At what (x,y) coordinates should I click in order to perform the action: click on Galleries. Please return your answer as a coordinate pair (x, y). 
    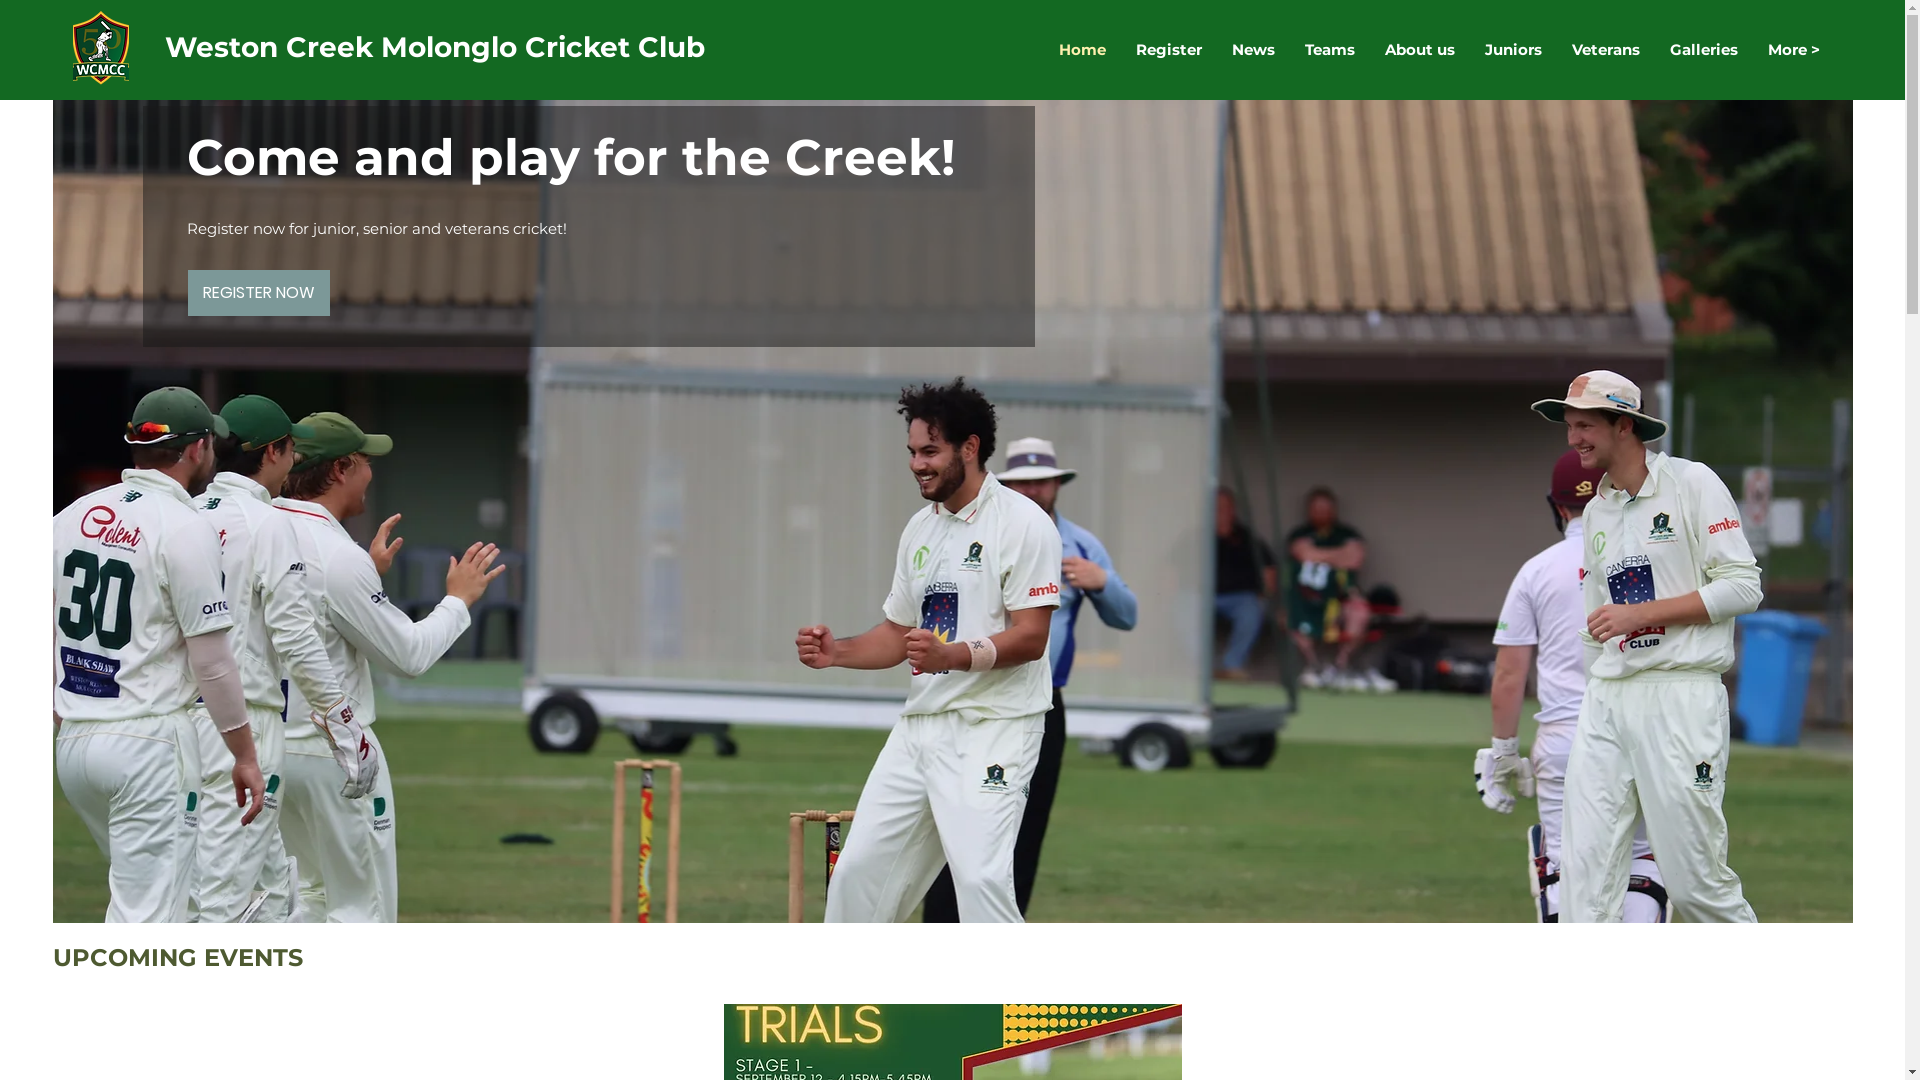
    Looking at the image, I should click on (1703, 50).